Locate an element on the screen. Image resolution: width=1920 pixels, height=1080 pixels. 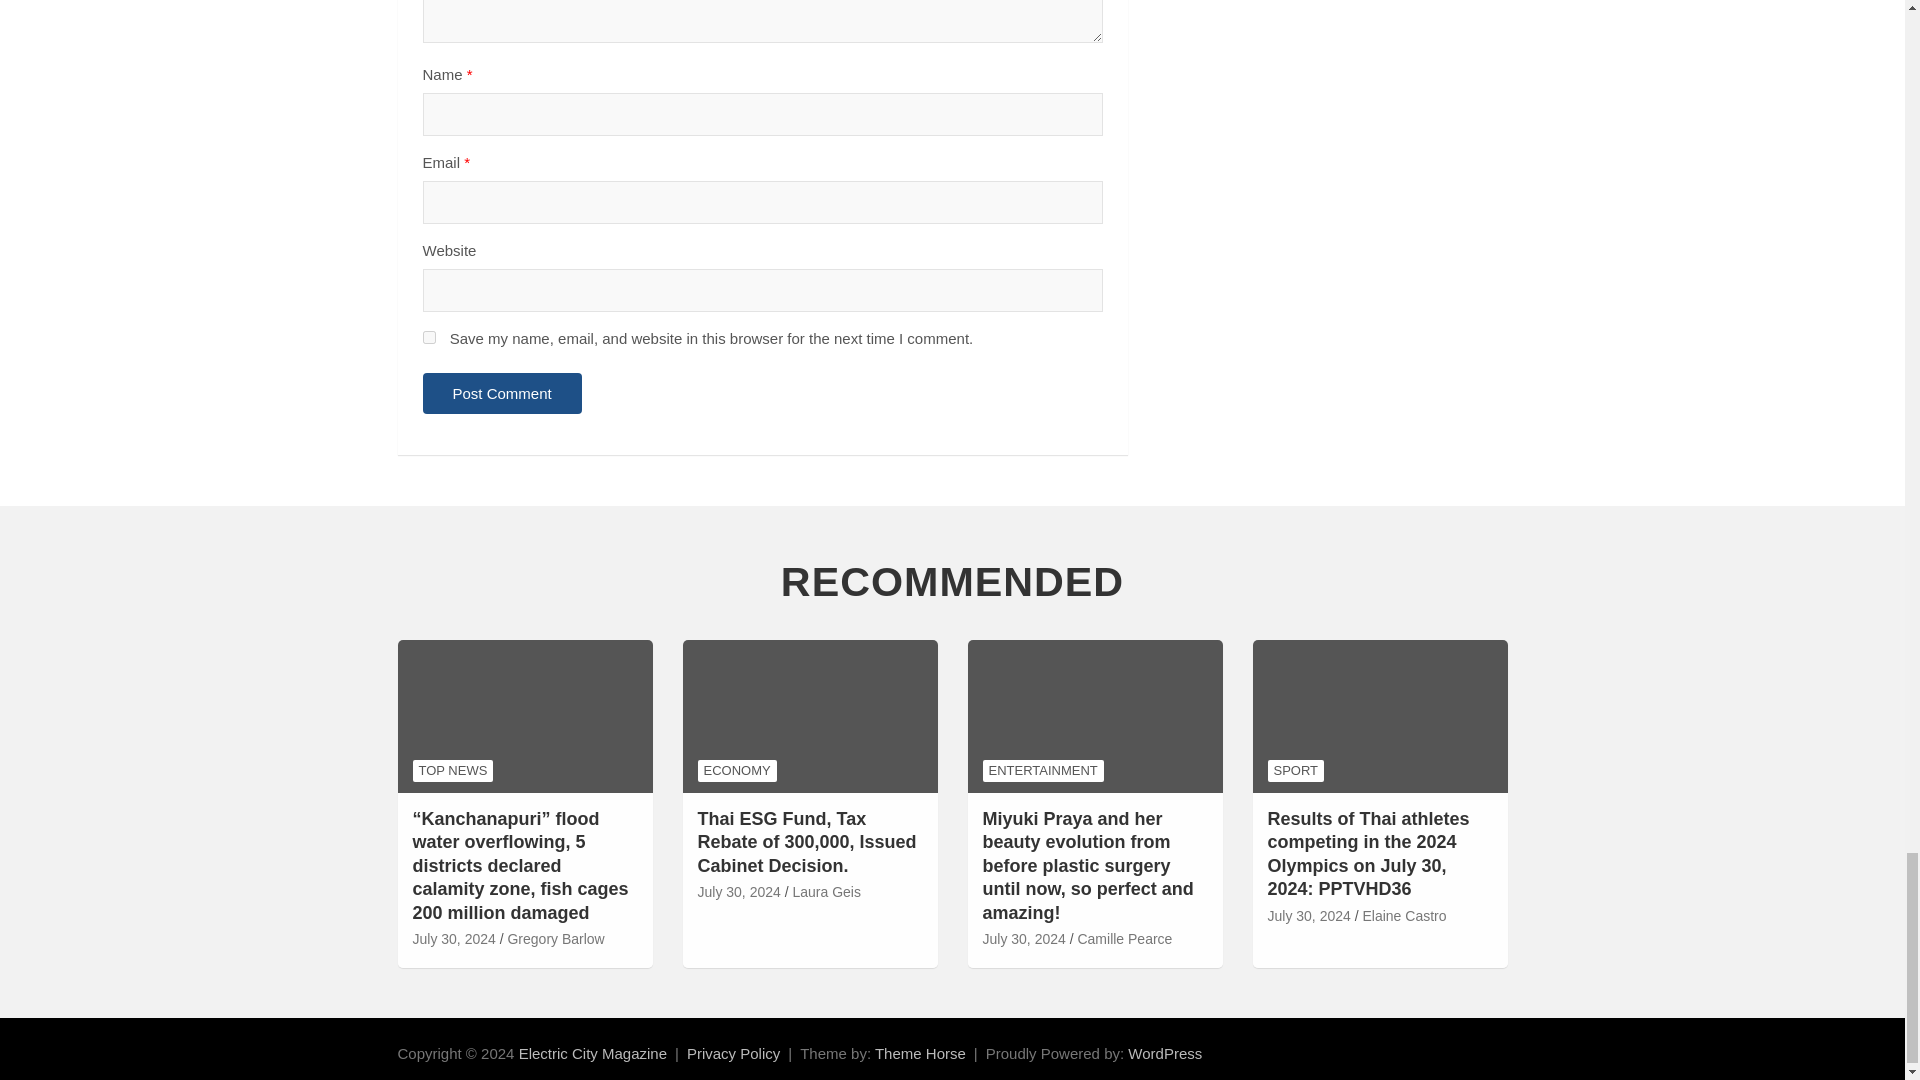
Post Comment is located at coordinates (502, 392).